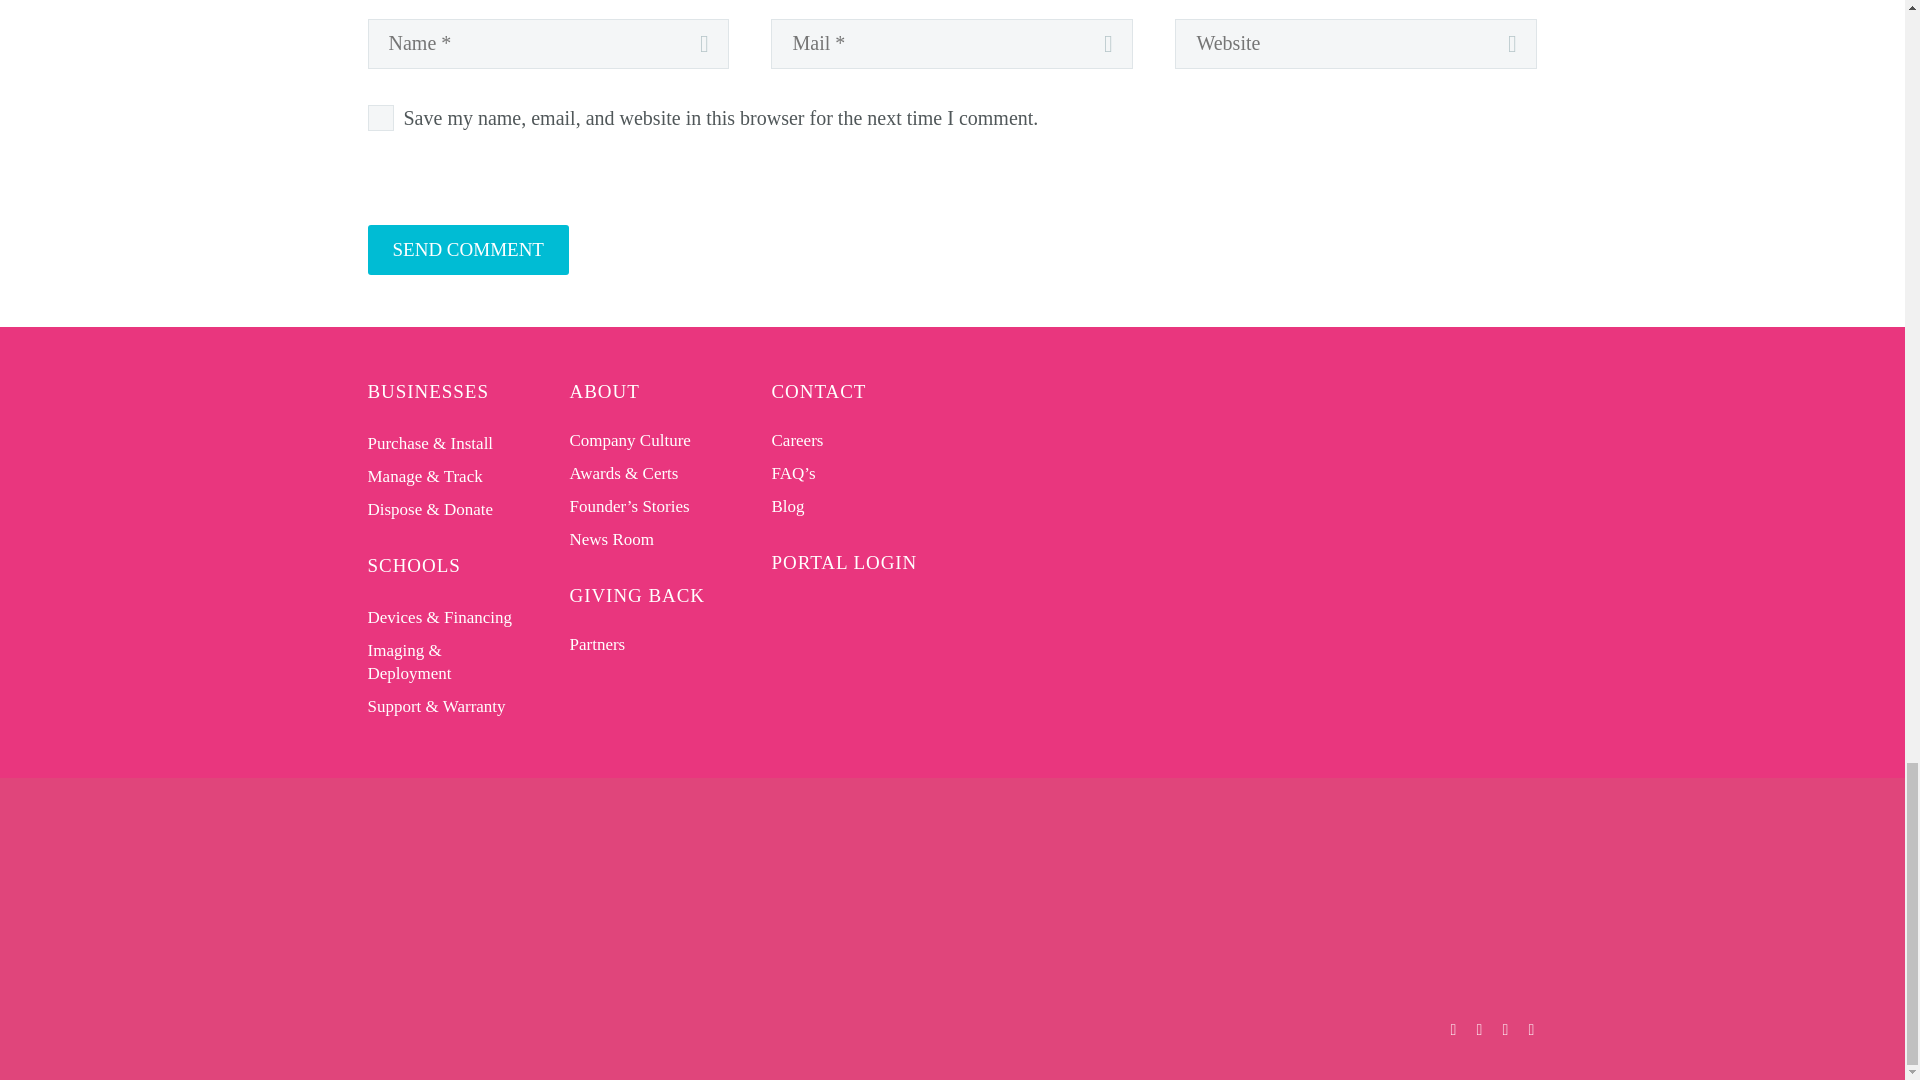 Image resolution: width=1920 pixels, height=1080 pixels. Describe the element at coordinates (630, 439) in the screenshot. I see `Company Culture` at that location.